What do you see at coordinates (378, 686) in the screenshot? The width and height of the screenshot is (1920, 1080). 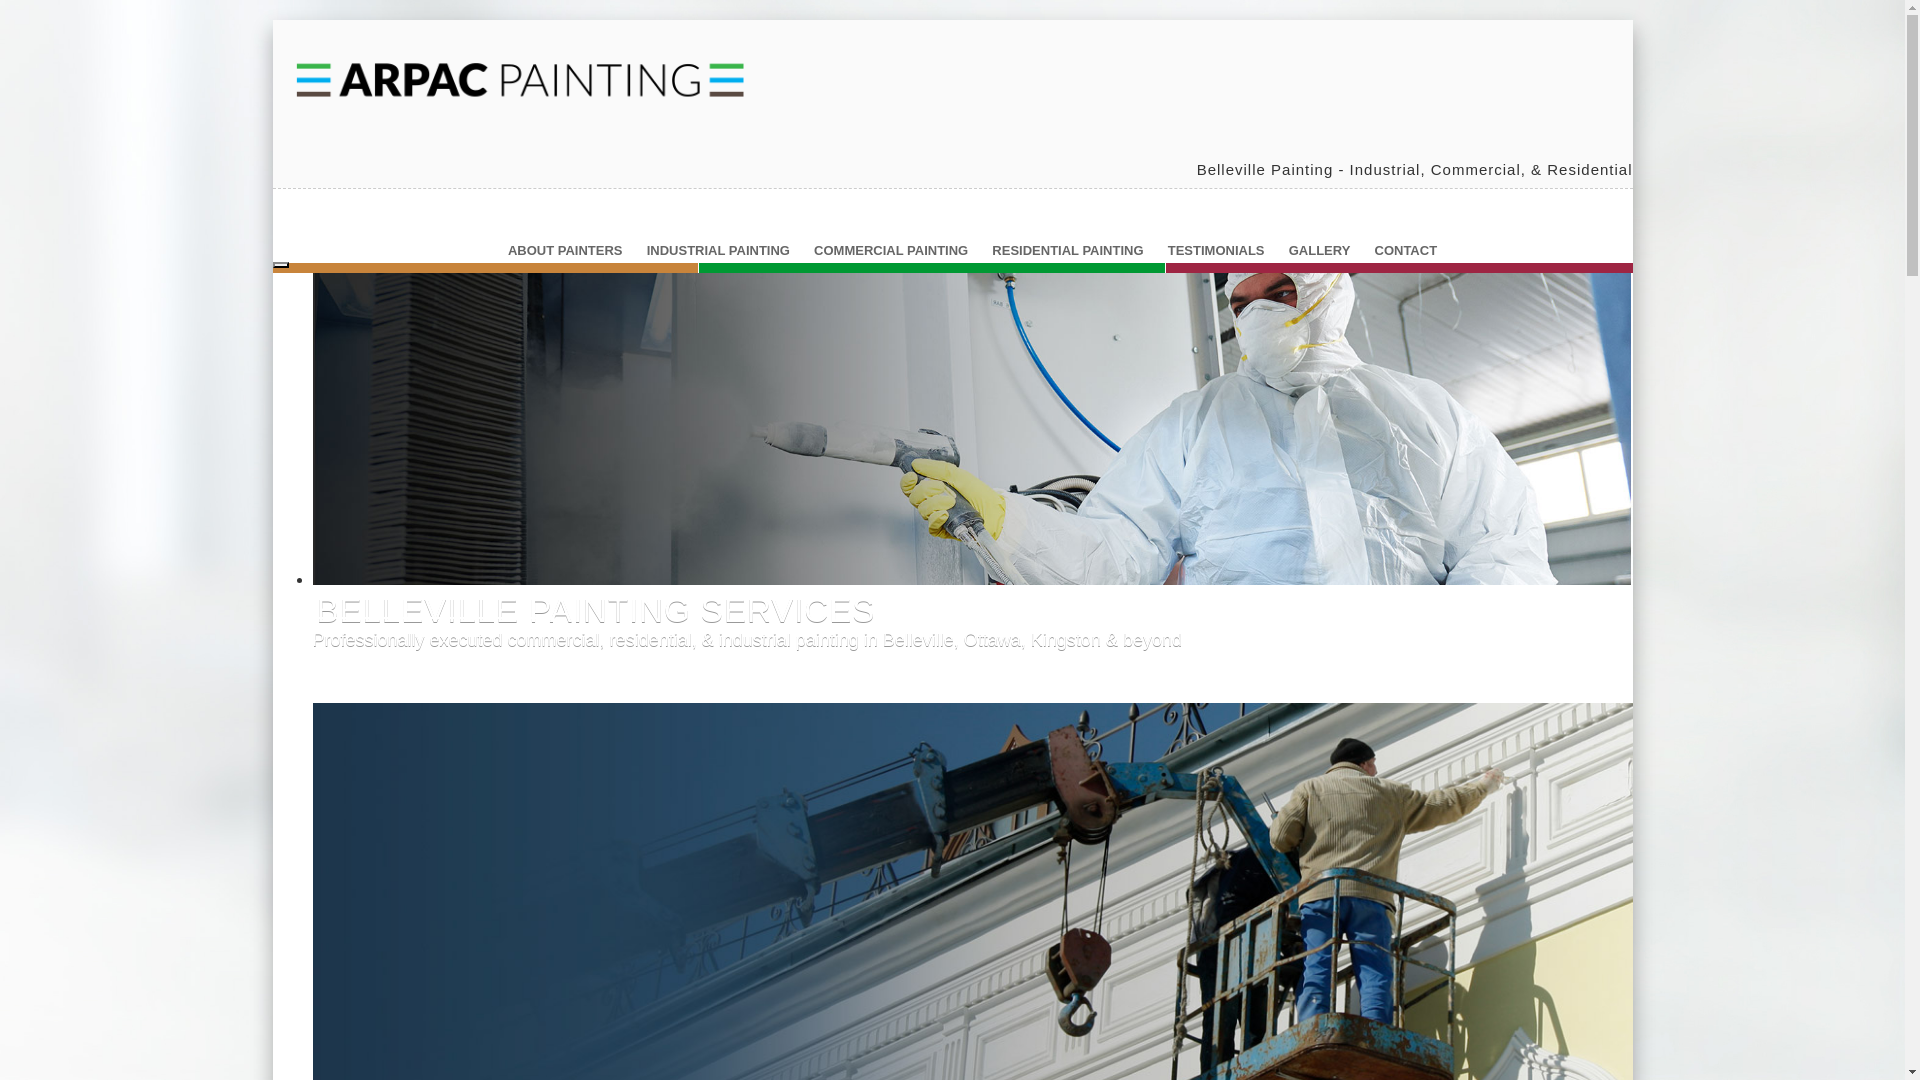 I see `CONTACT` at bounding box center [378, 686].